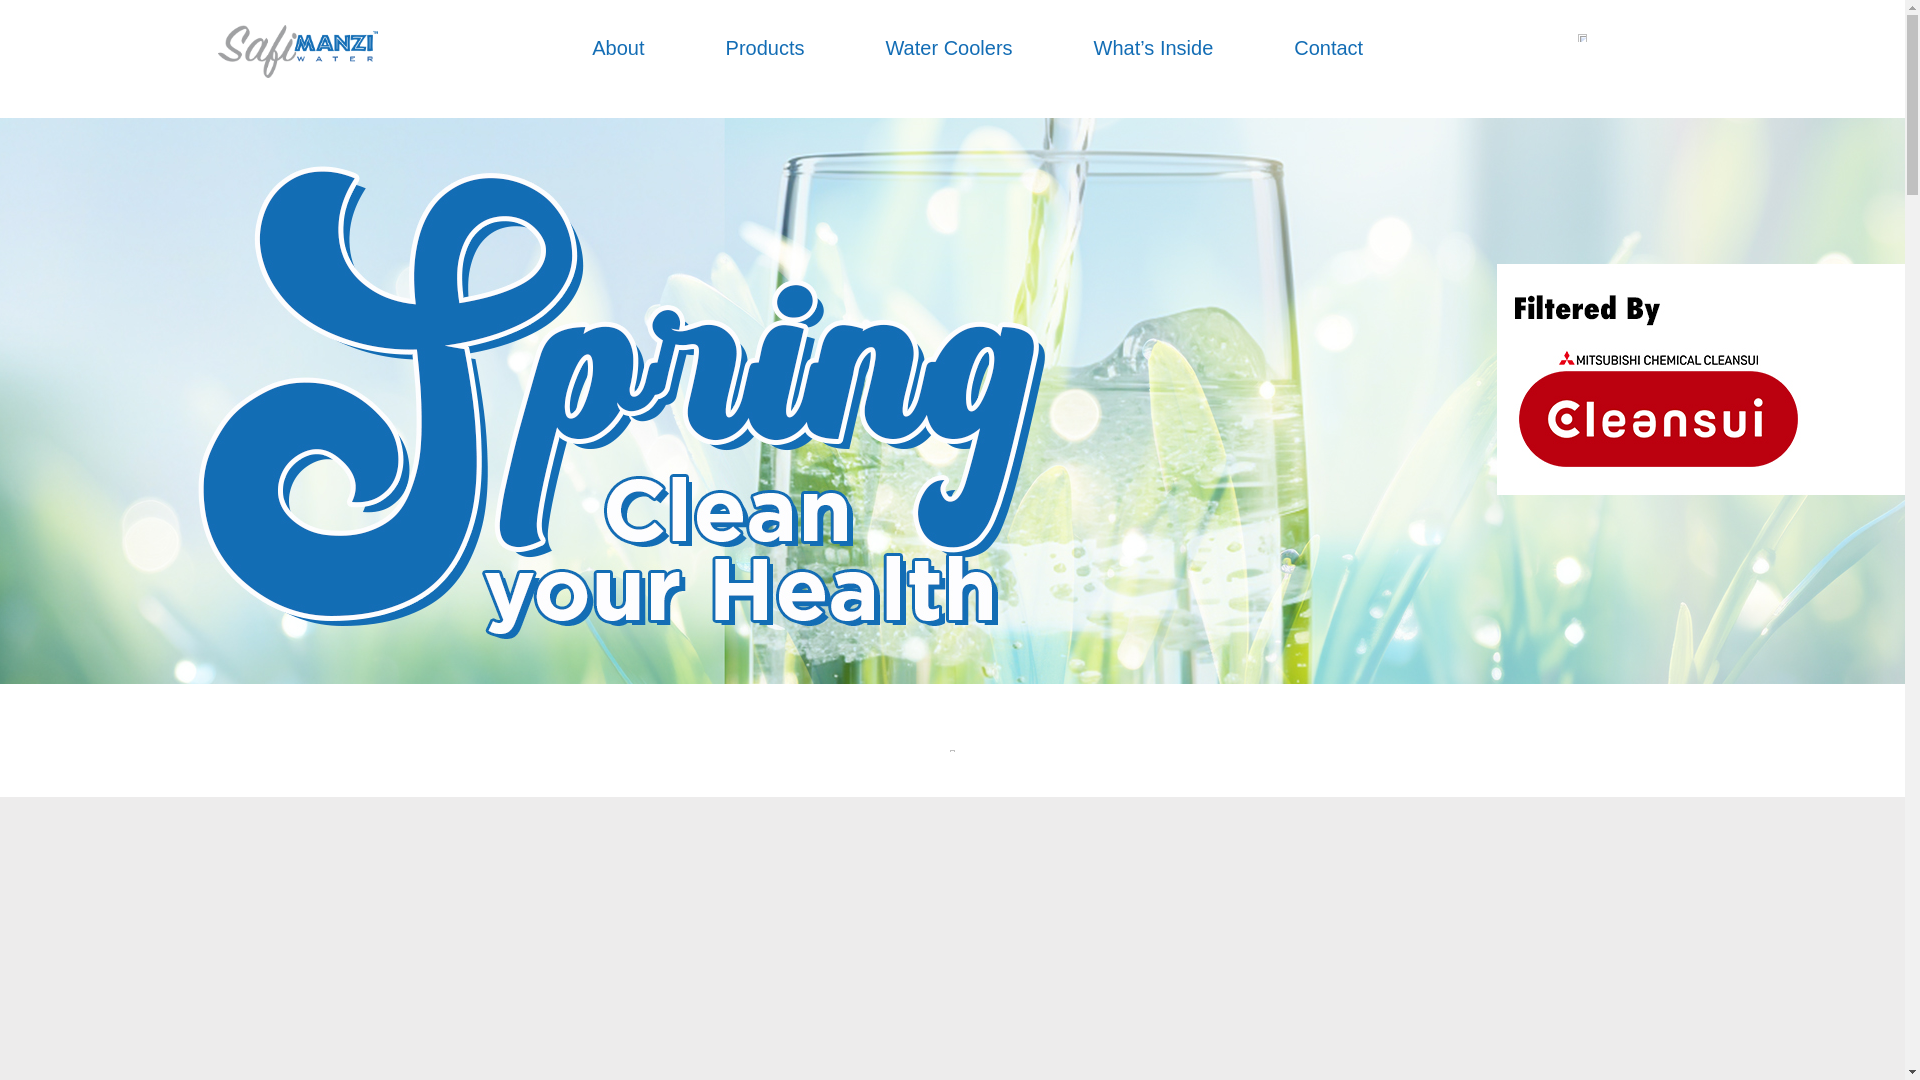  Describe the element at coordinates (1328, 48) in the screenshot. I see `Contact` at that location.